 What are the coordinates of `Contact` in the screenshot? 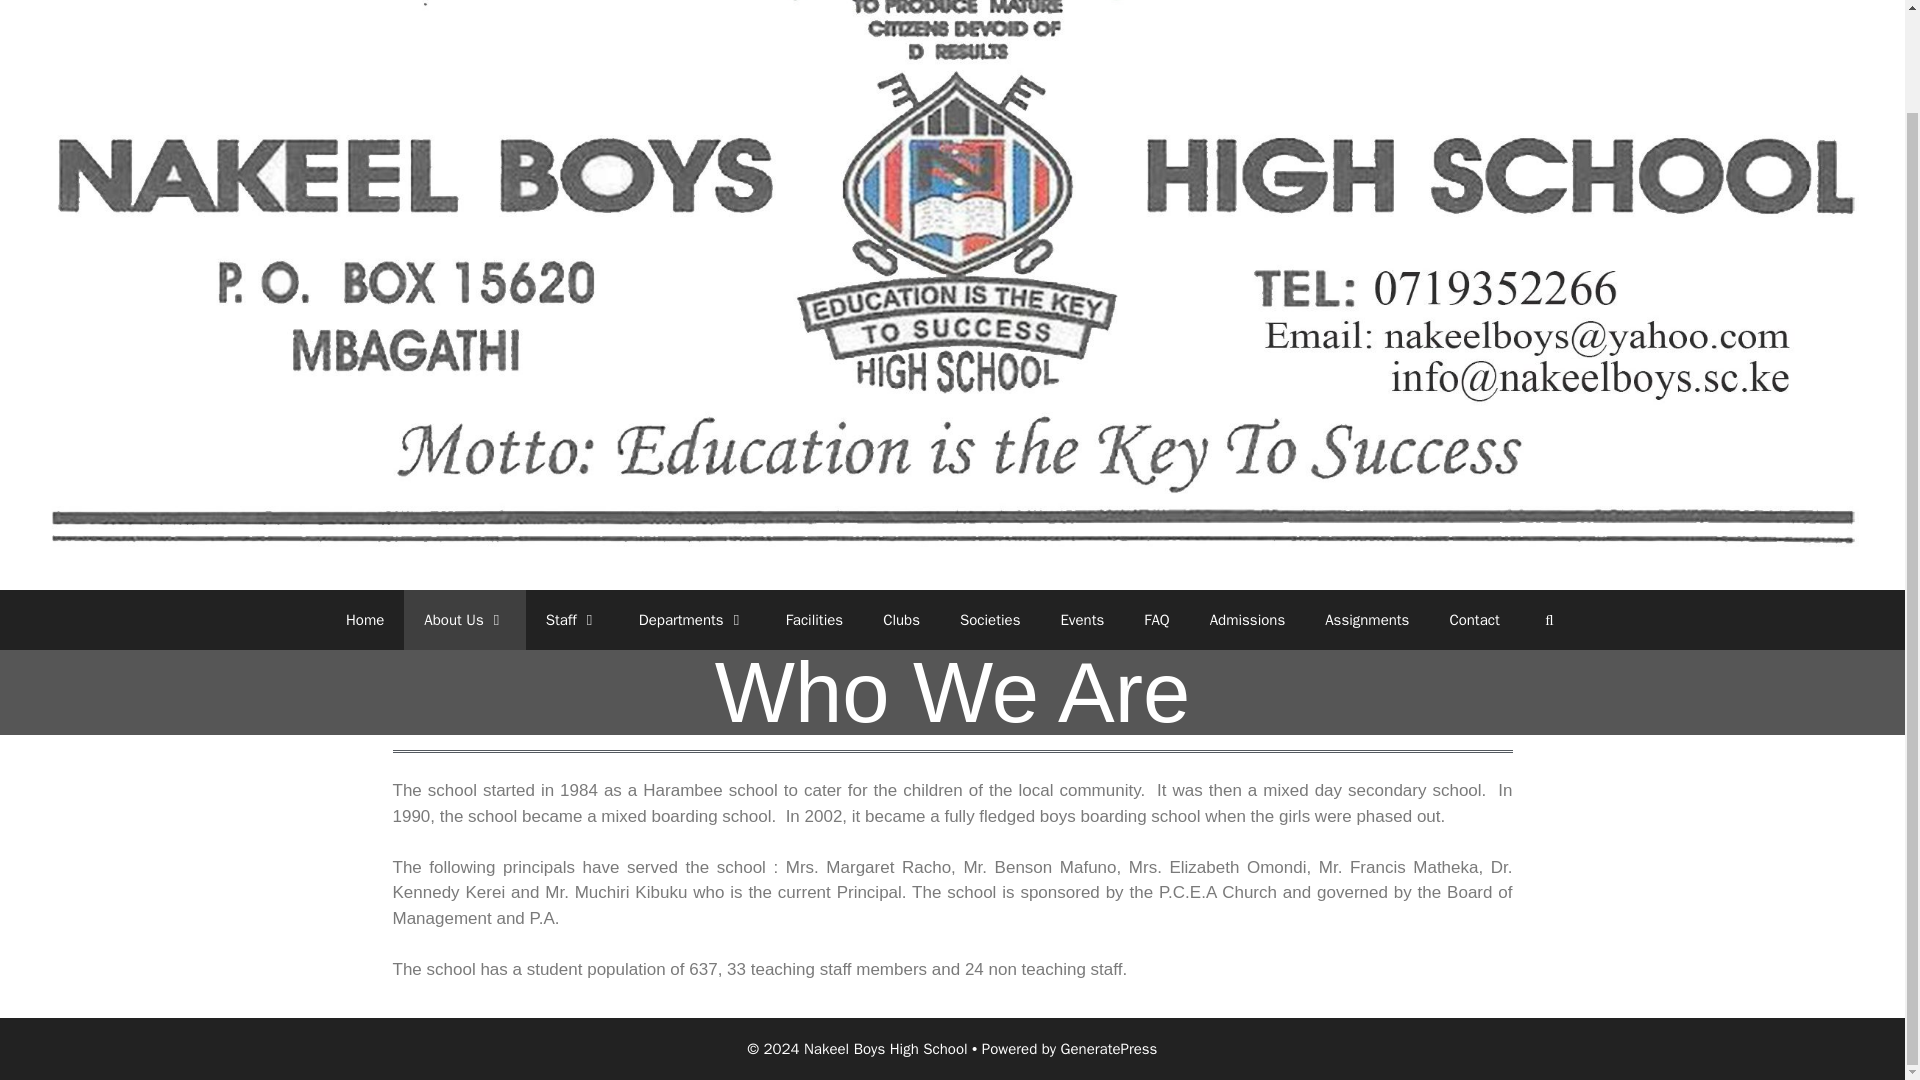 It's located at (1473, 620).